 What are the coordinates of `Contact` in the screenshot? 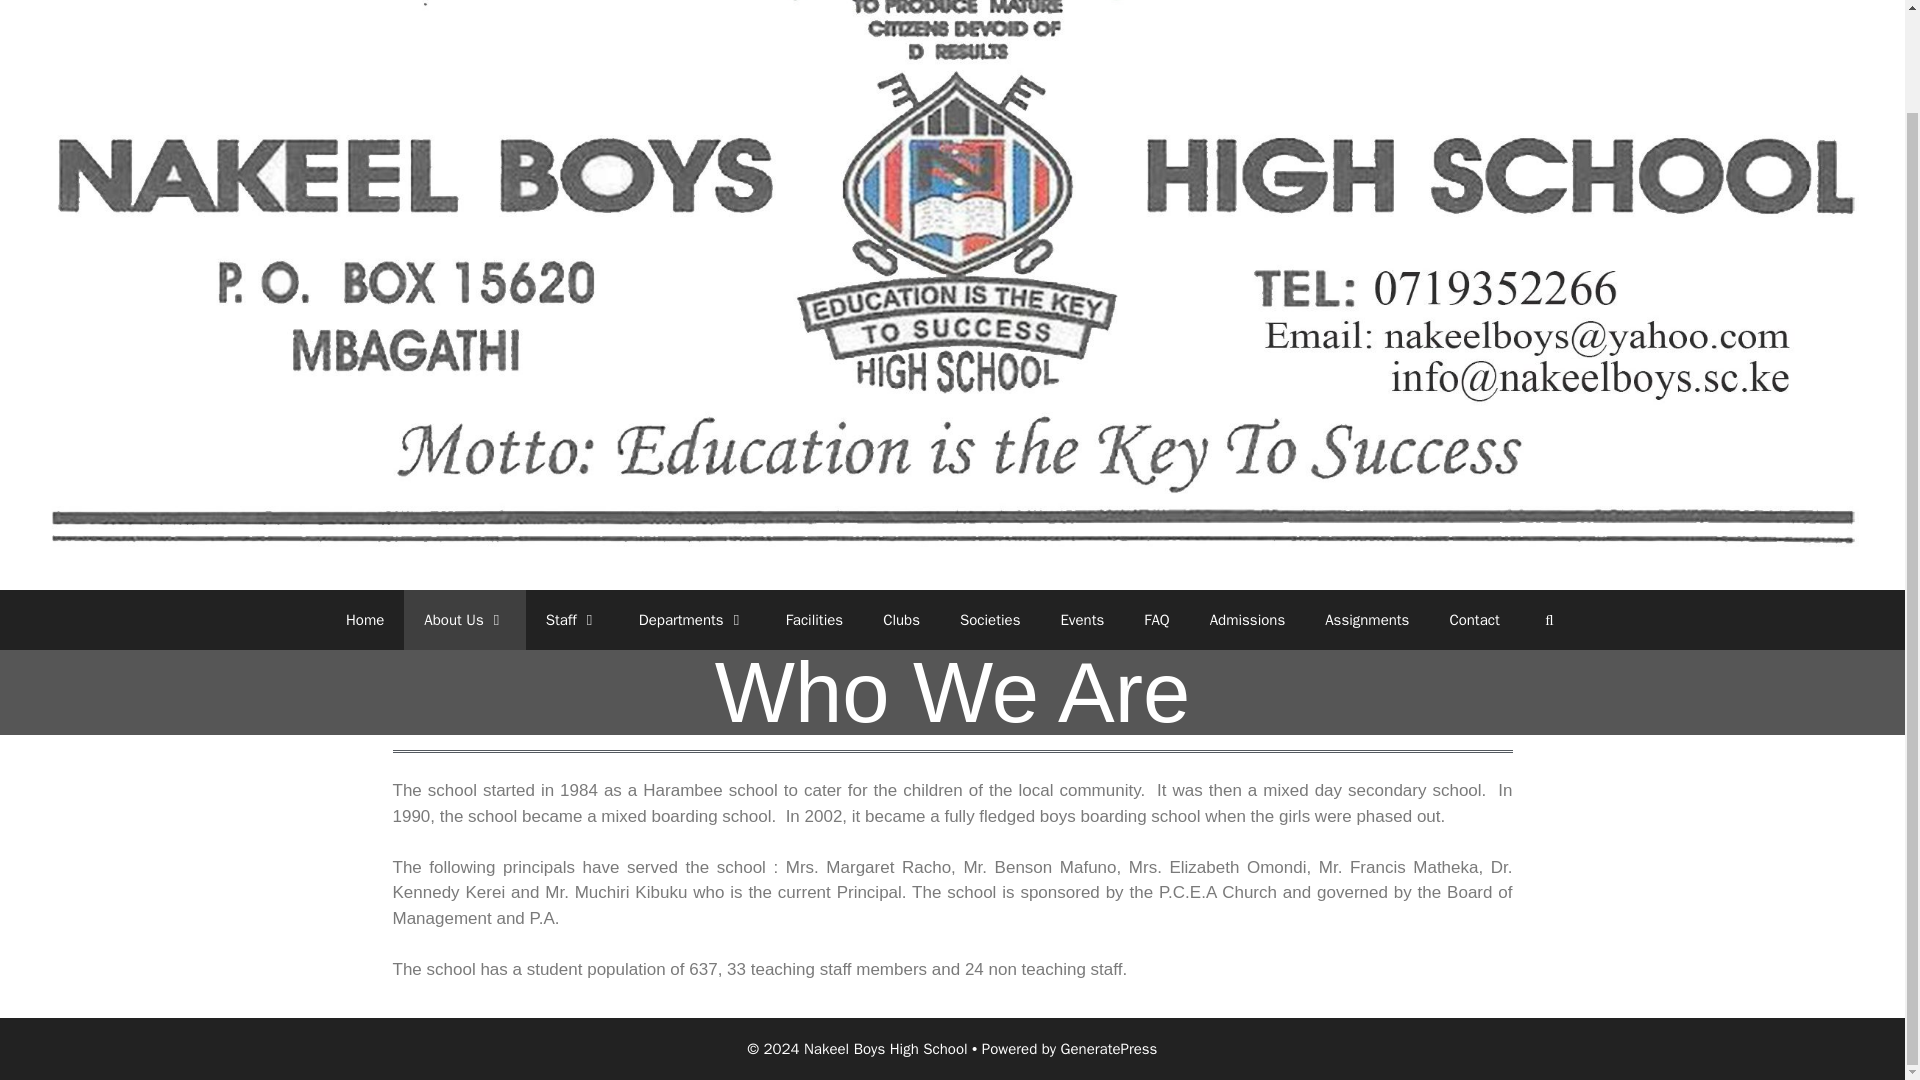 It's located at (1473, 620).